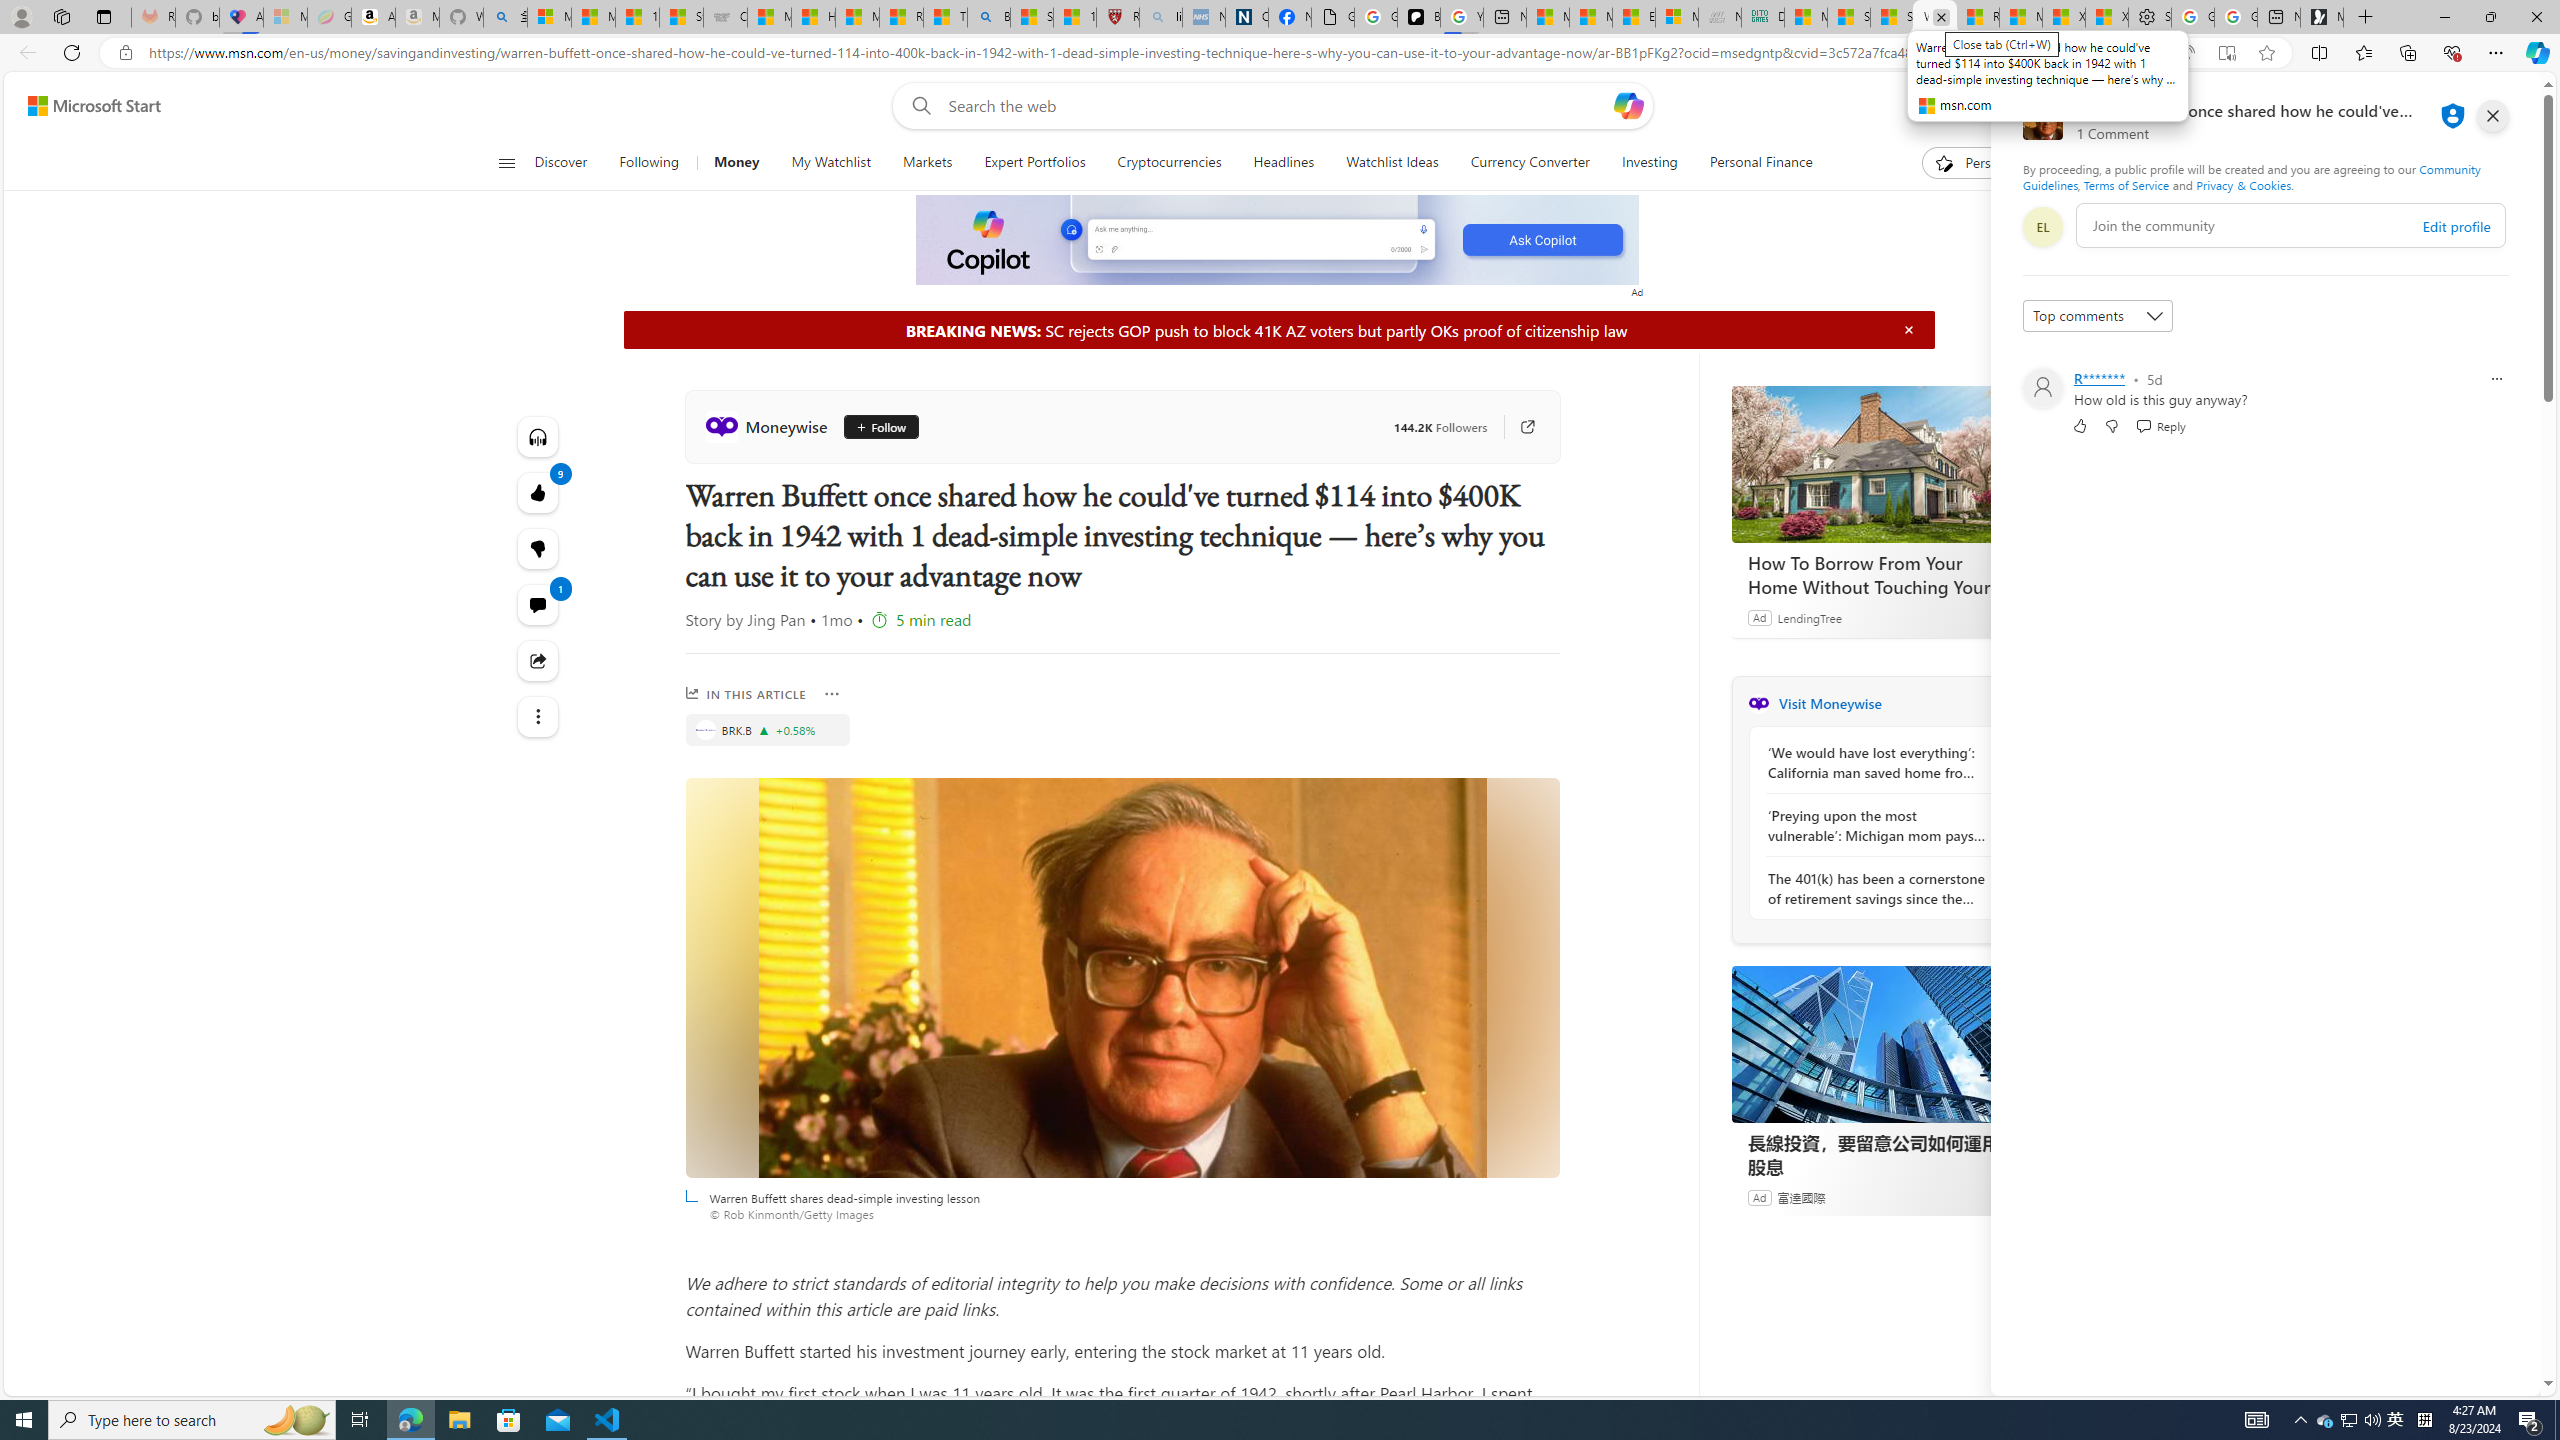 This screenshot has width=2560, height=1440. Describe the element at coordinates (2098, 316) in the screenshot. I see `Sort comments by` at that location.